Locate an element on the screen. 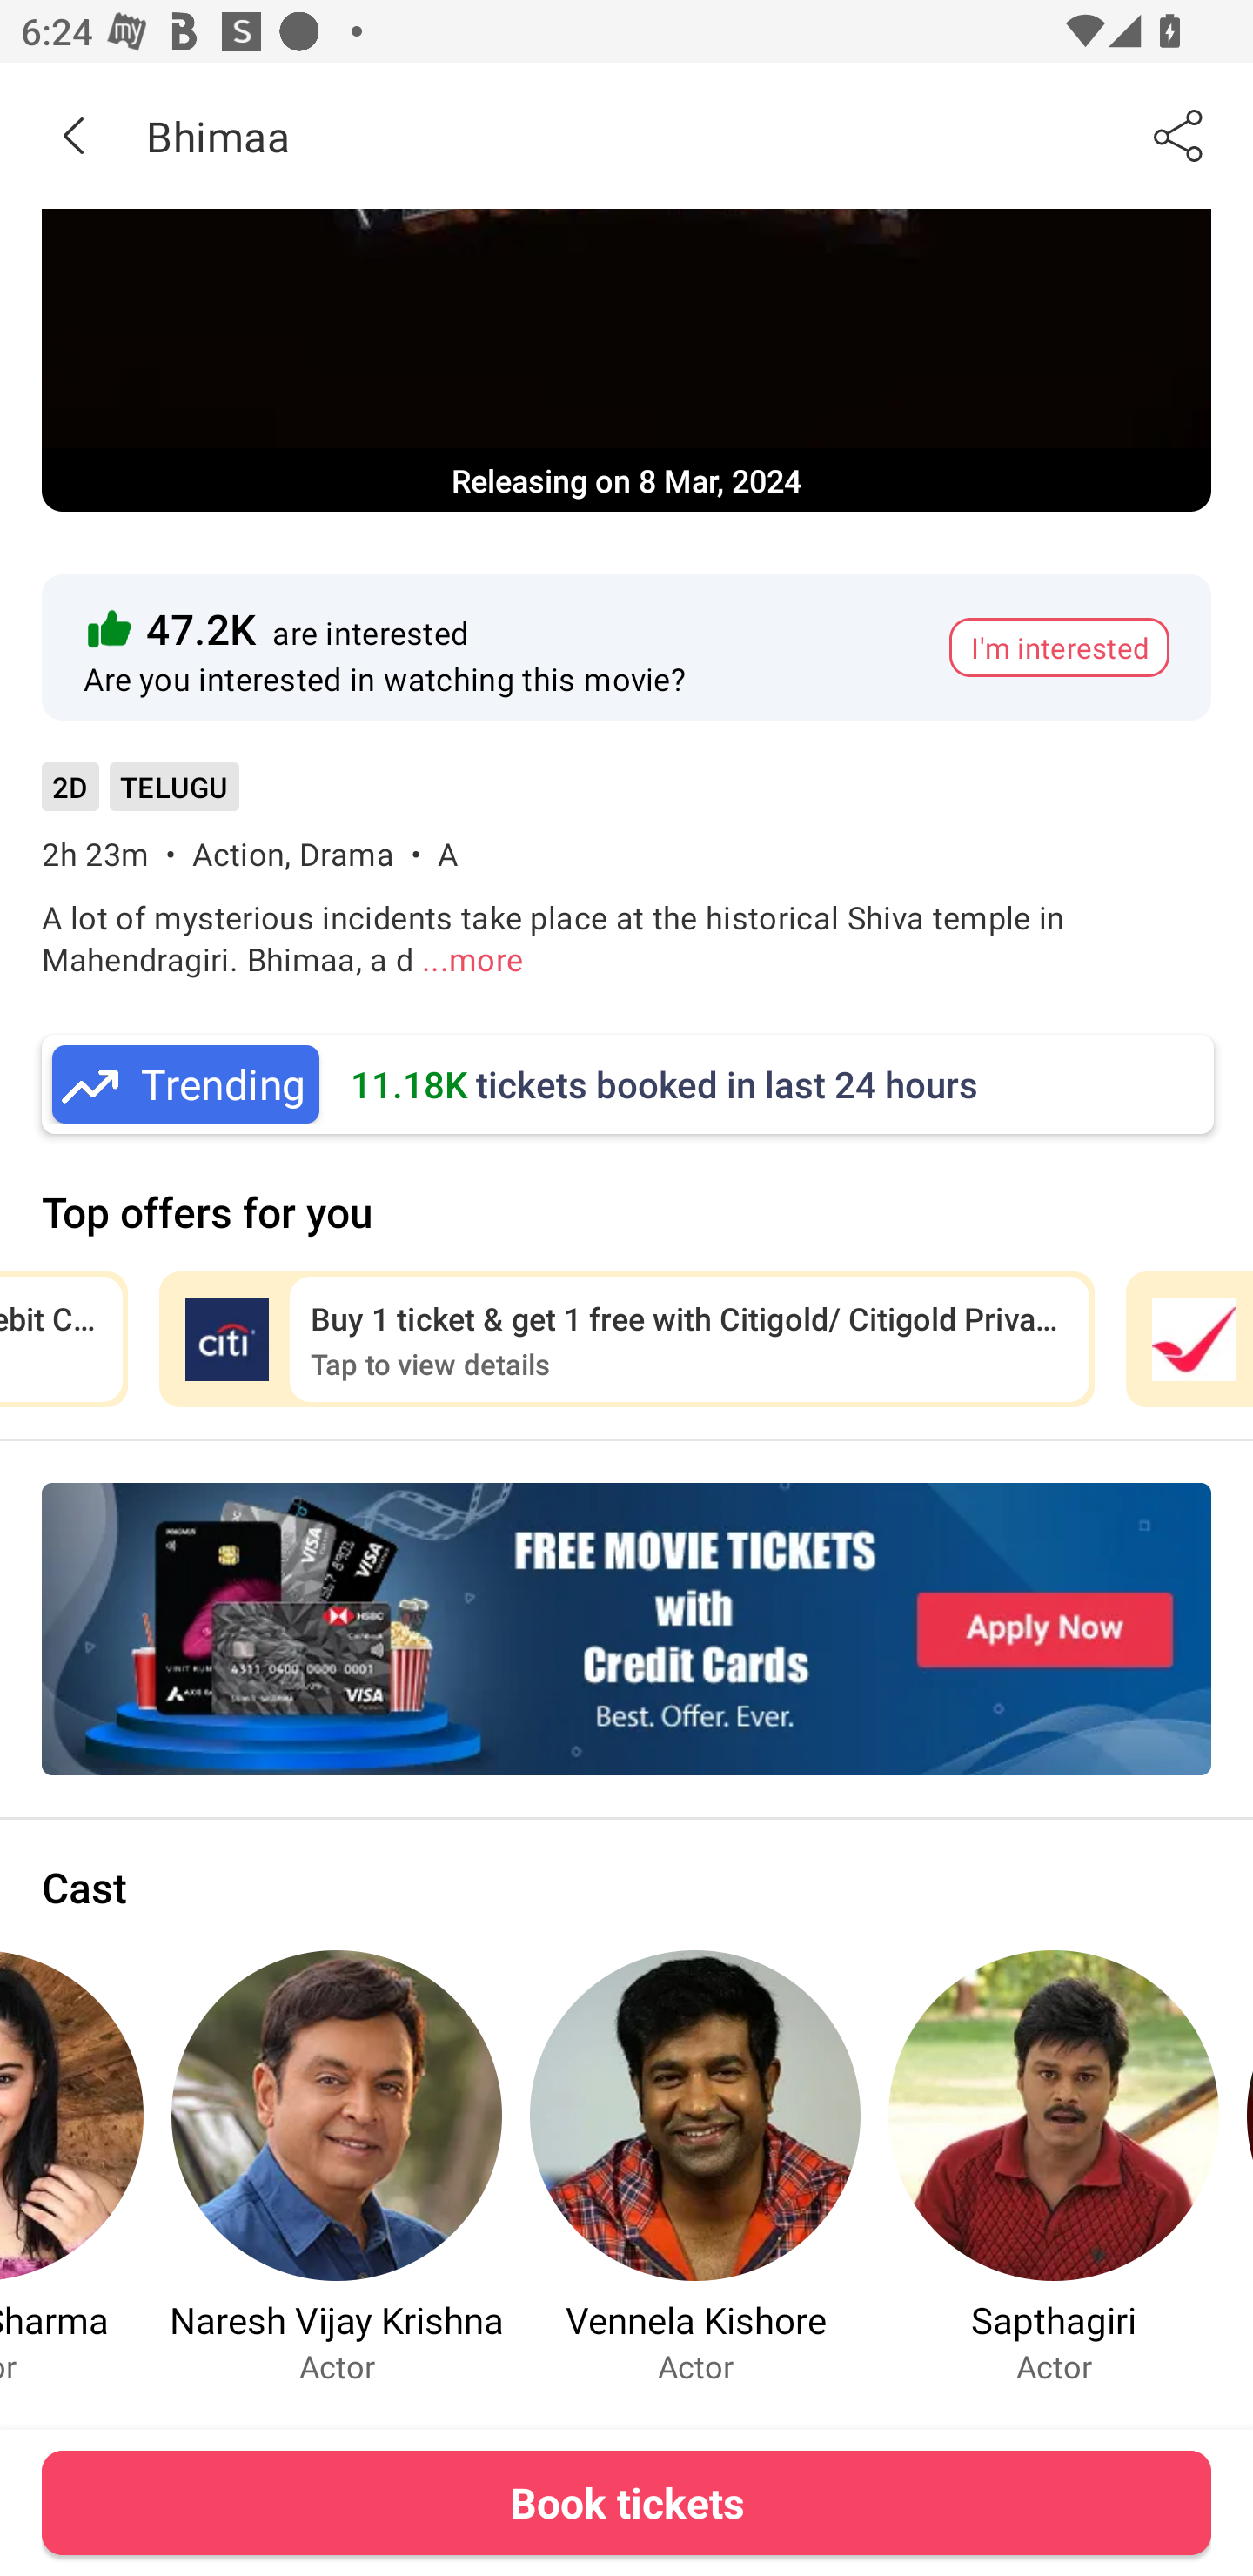  Vennela Kishore Actor is located at coordinates (694, 2167).